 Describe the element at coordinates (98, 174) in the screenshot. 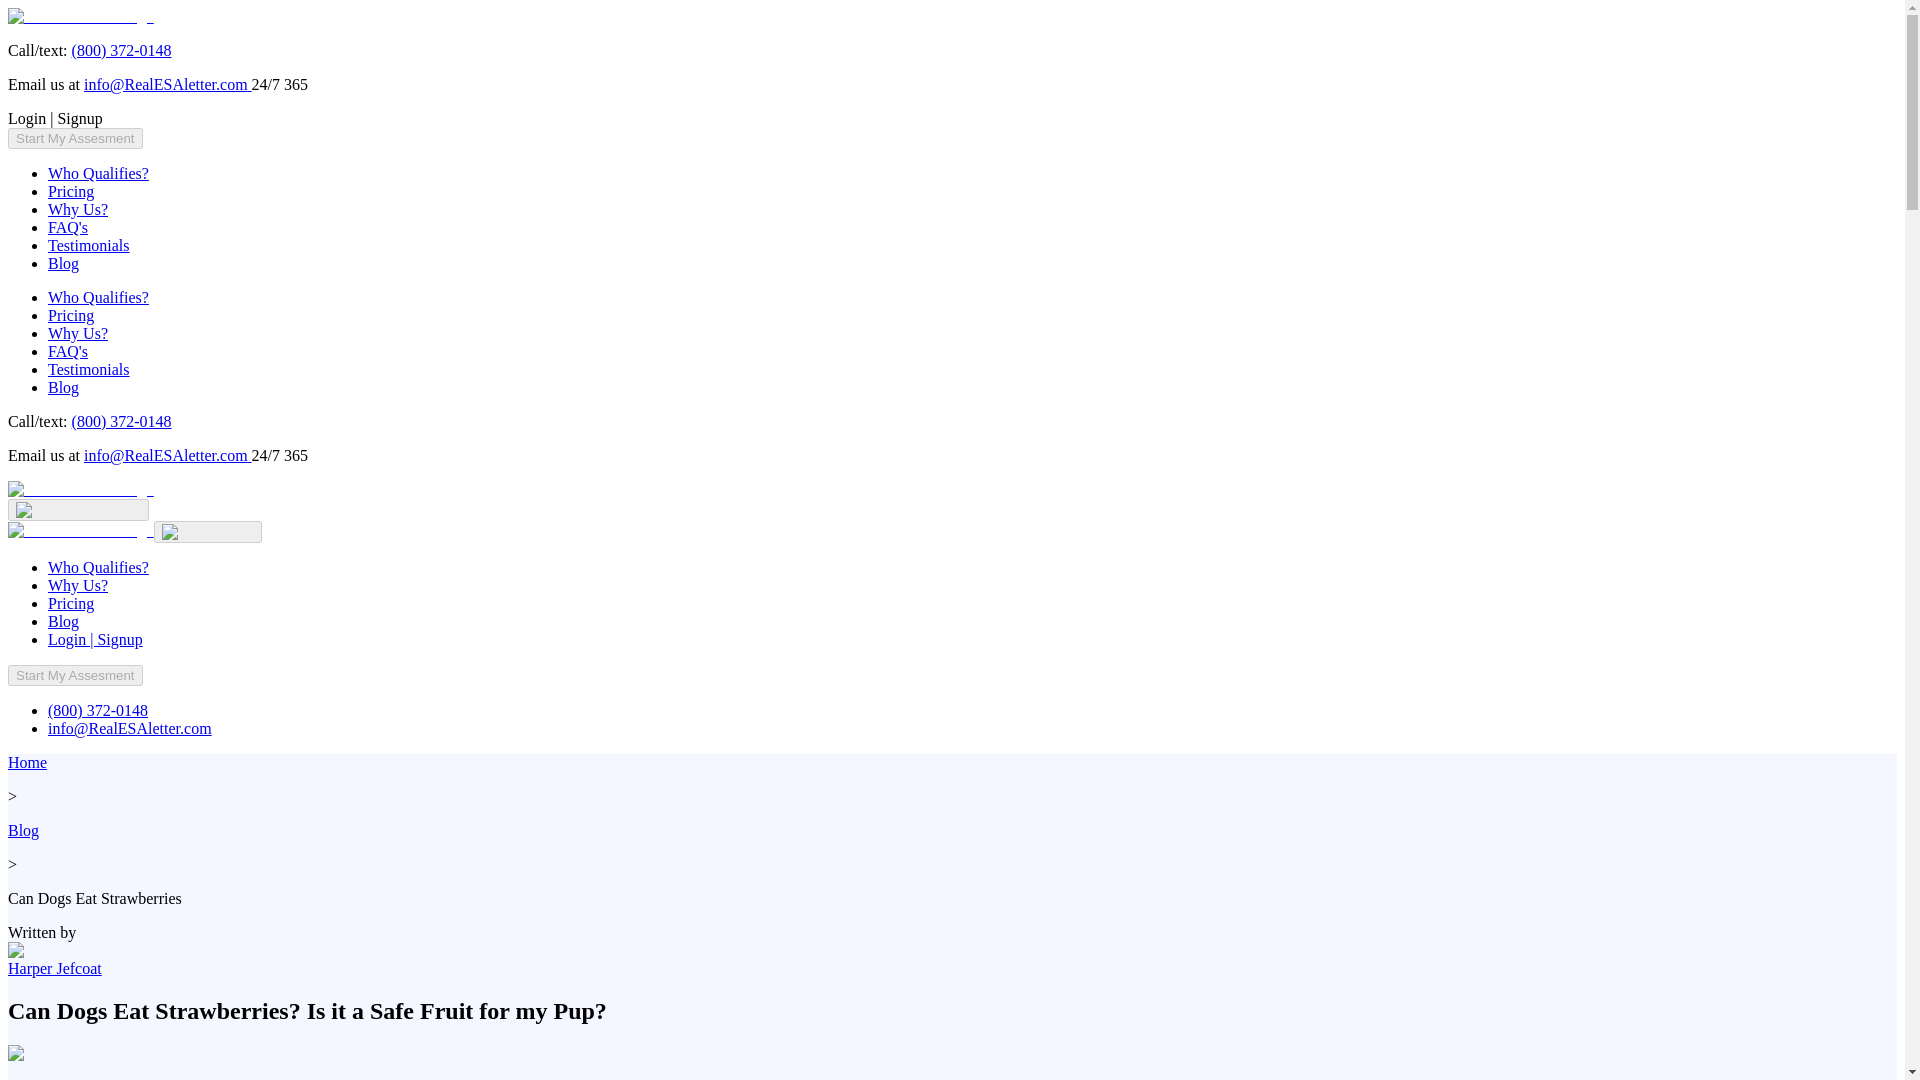

I see `Who Qualifies?` at that location.